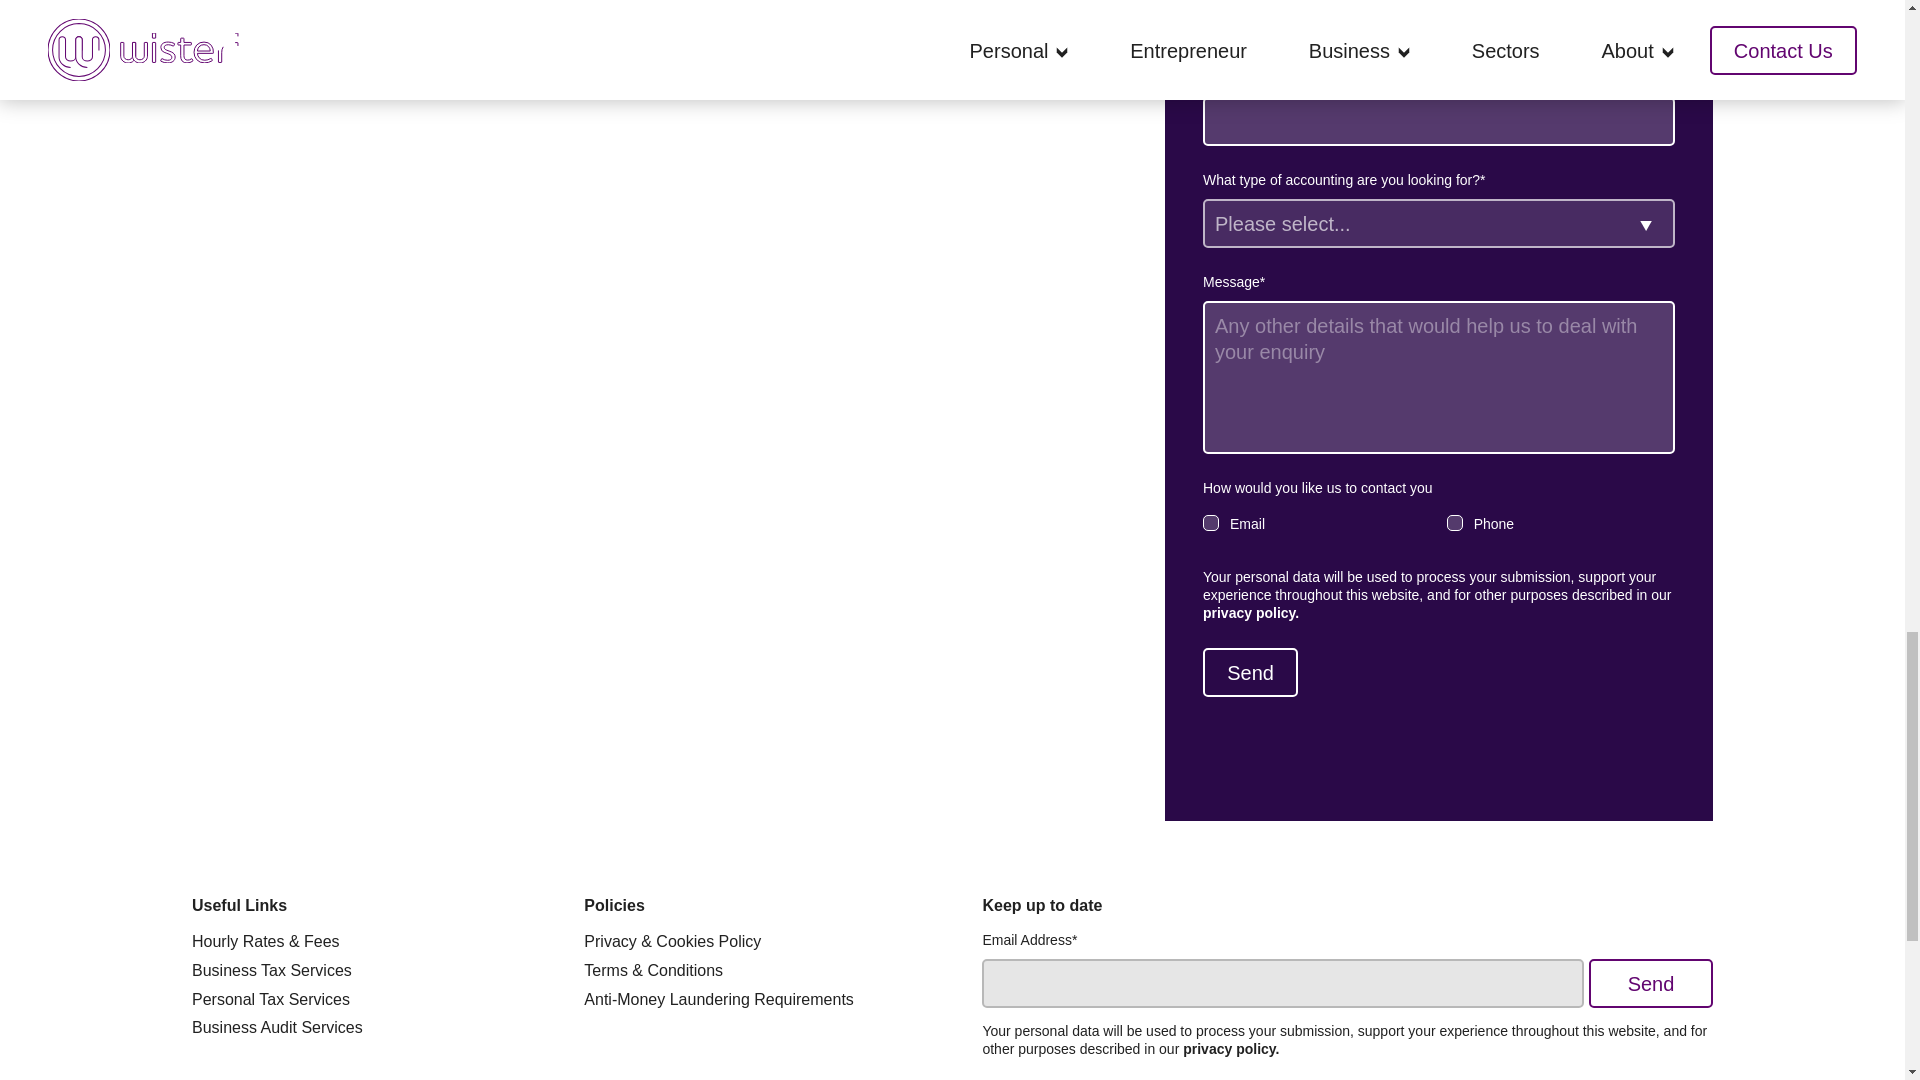  Describe the element at coordinates (1455, 523) in the screenshot. I see `phone` at that location.